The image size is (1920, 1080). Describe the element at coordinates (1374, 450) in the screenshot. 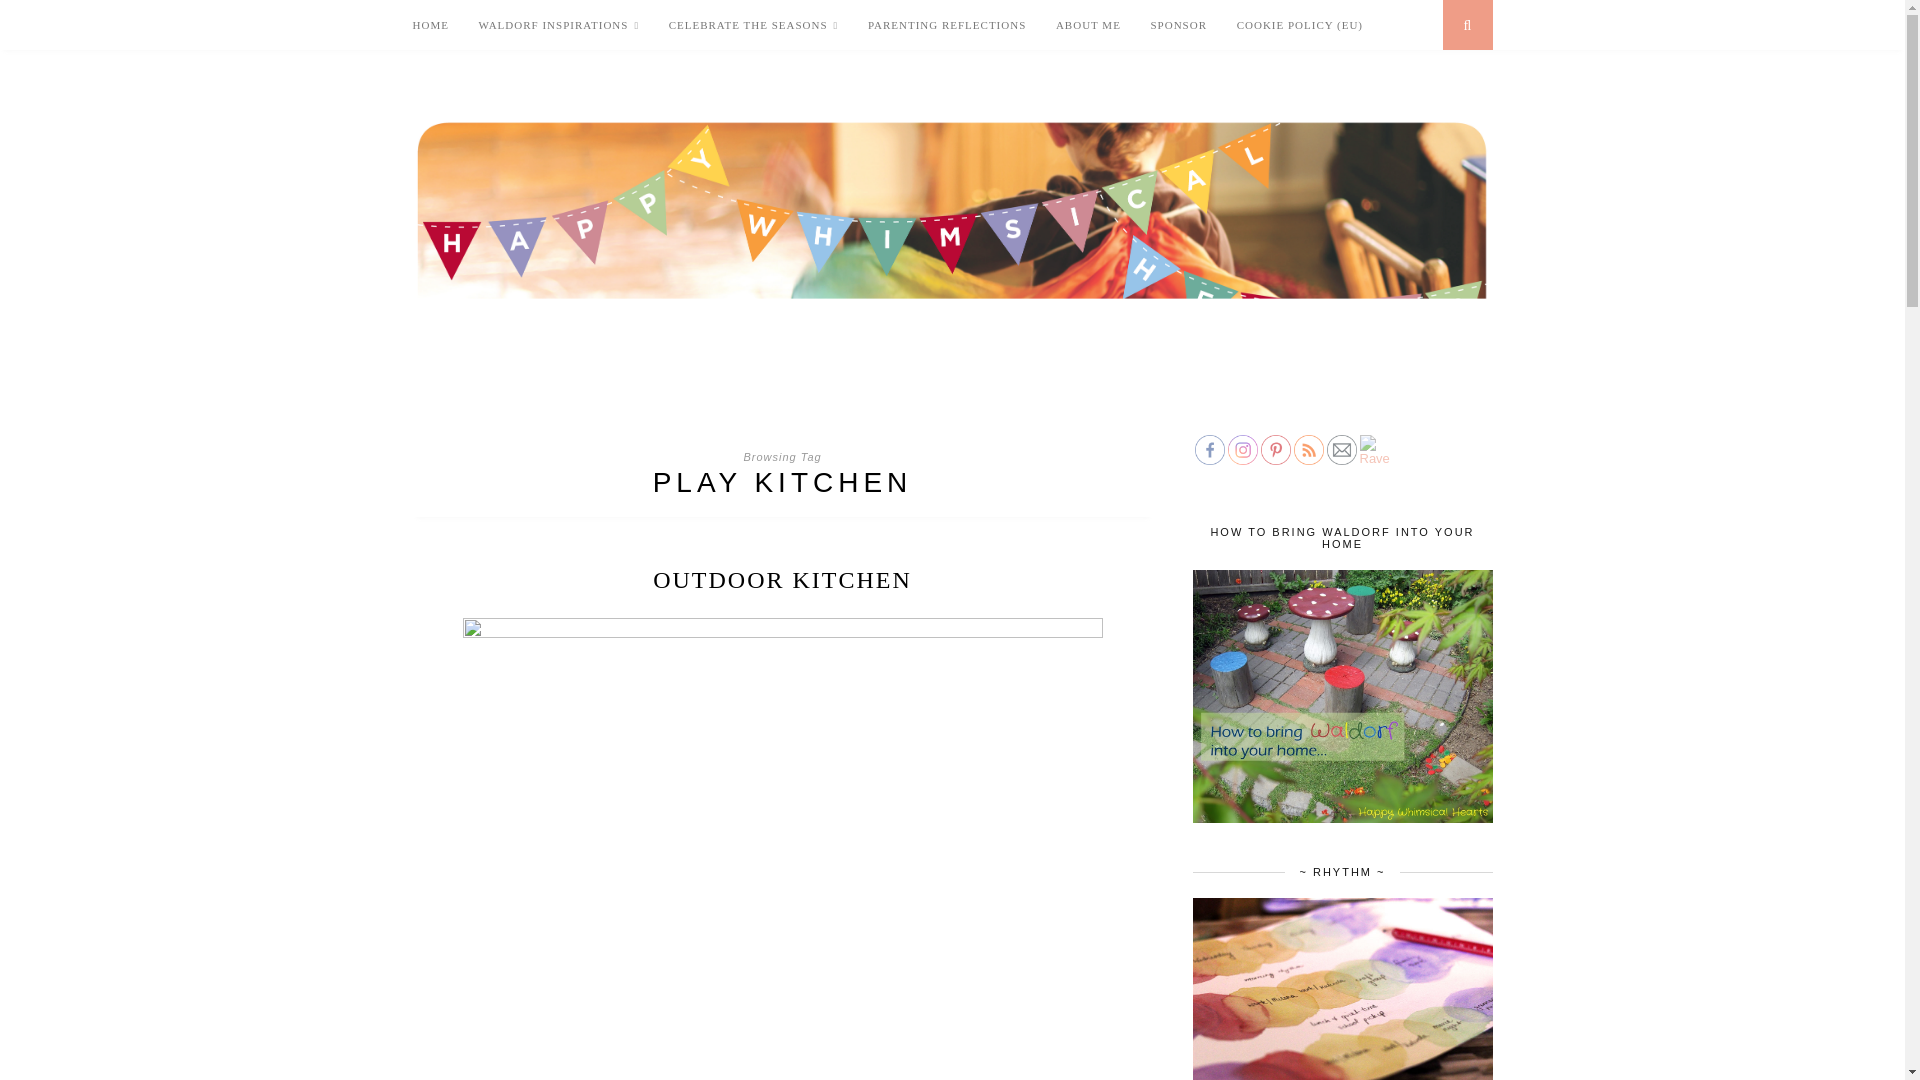

I see `Ravelry` at that location.